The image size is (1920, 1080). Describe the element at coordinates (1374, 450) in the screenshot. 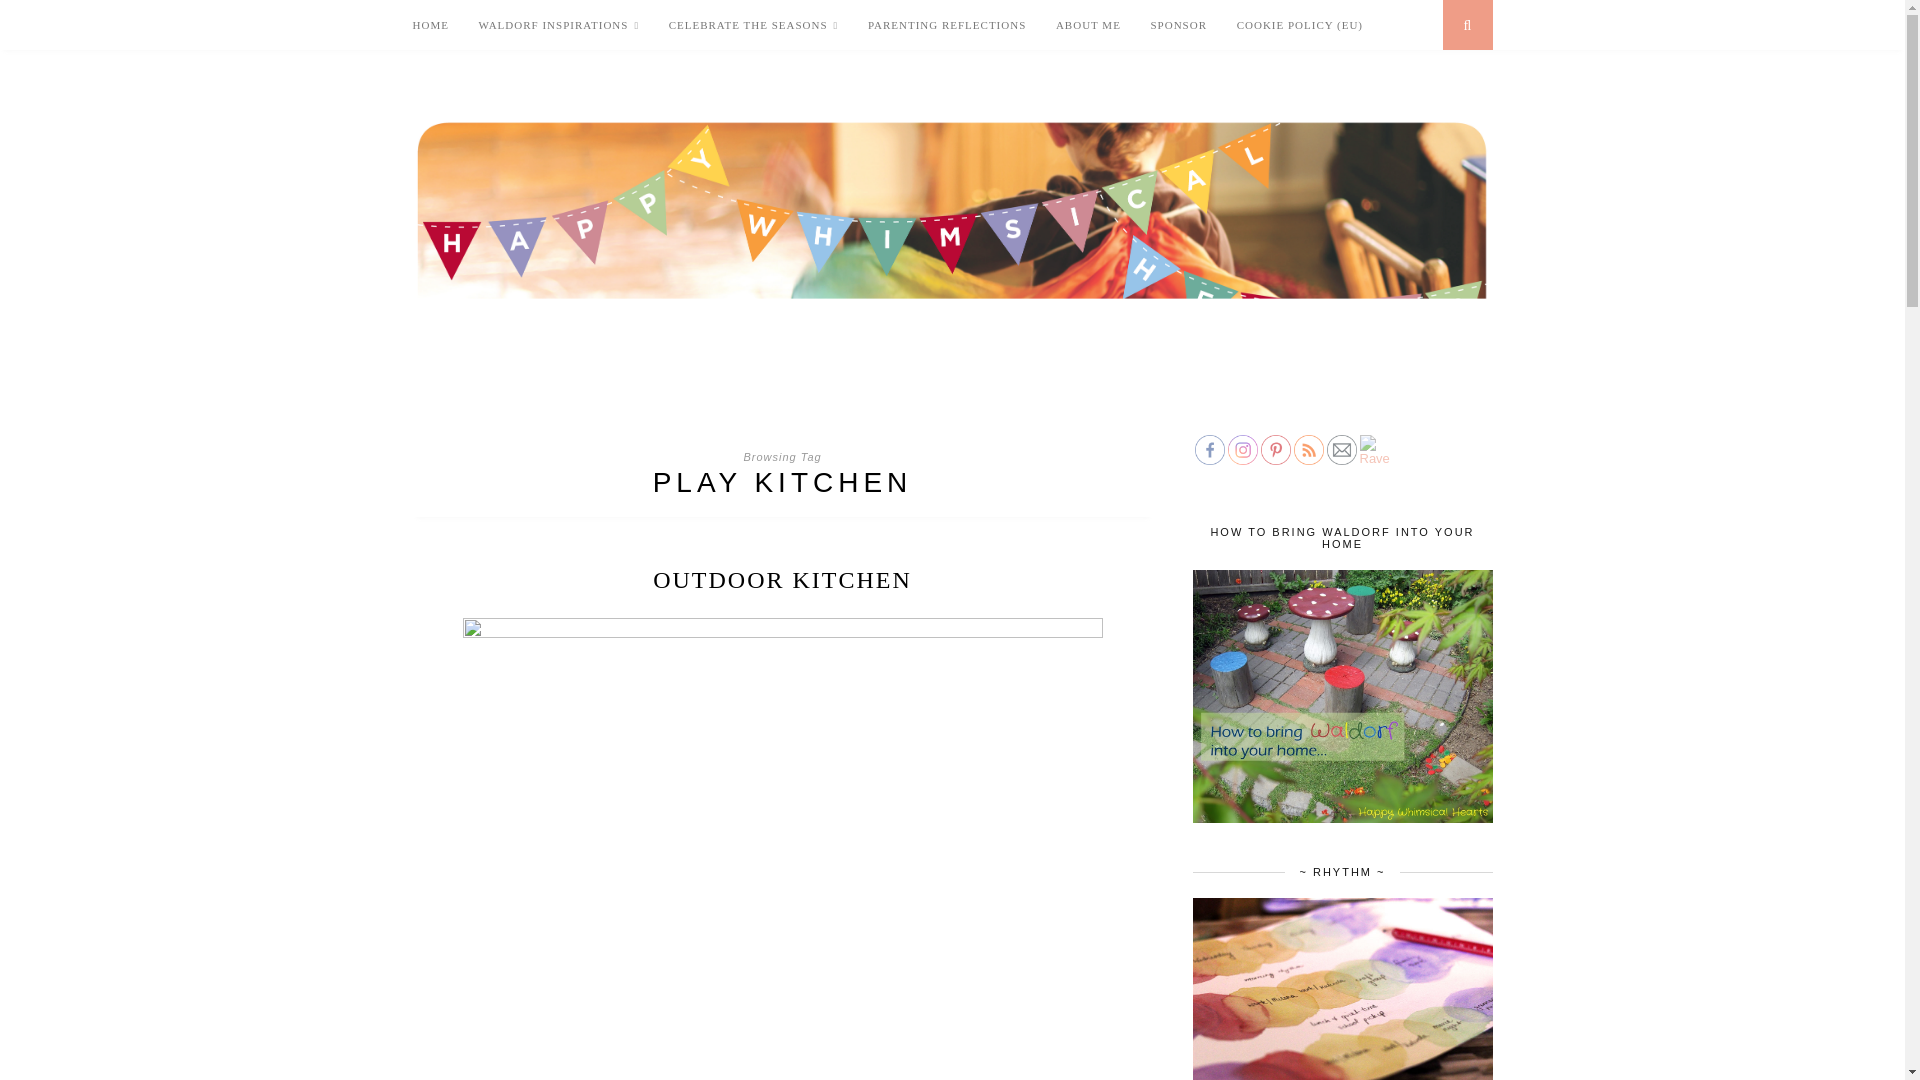

I see `Ravelry` at that location.